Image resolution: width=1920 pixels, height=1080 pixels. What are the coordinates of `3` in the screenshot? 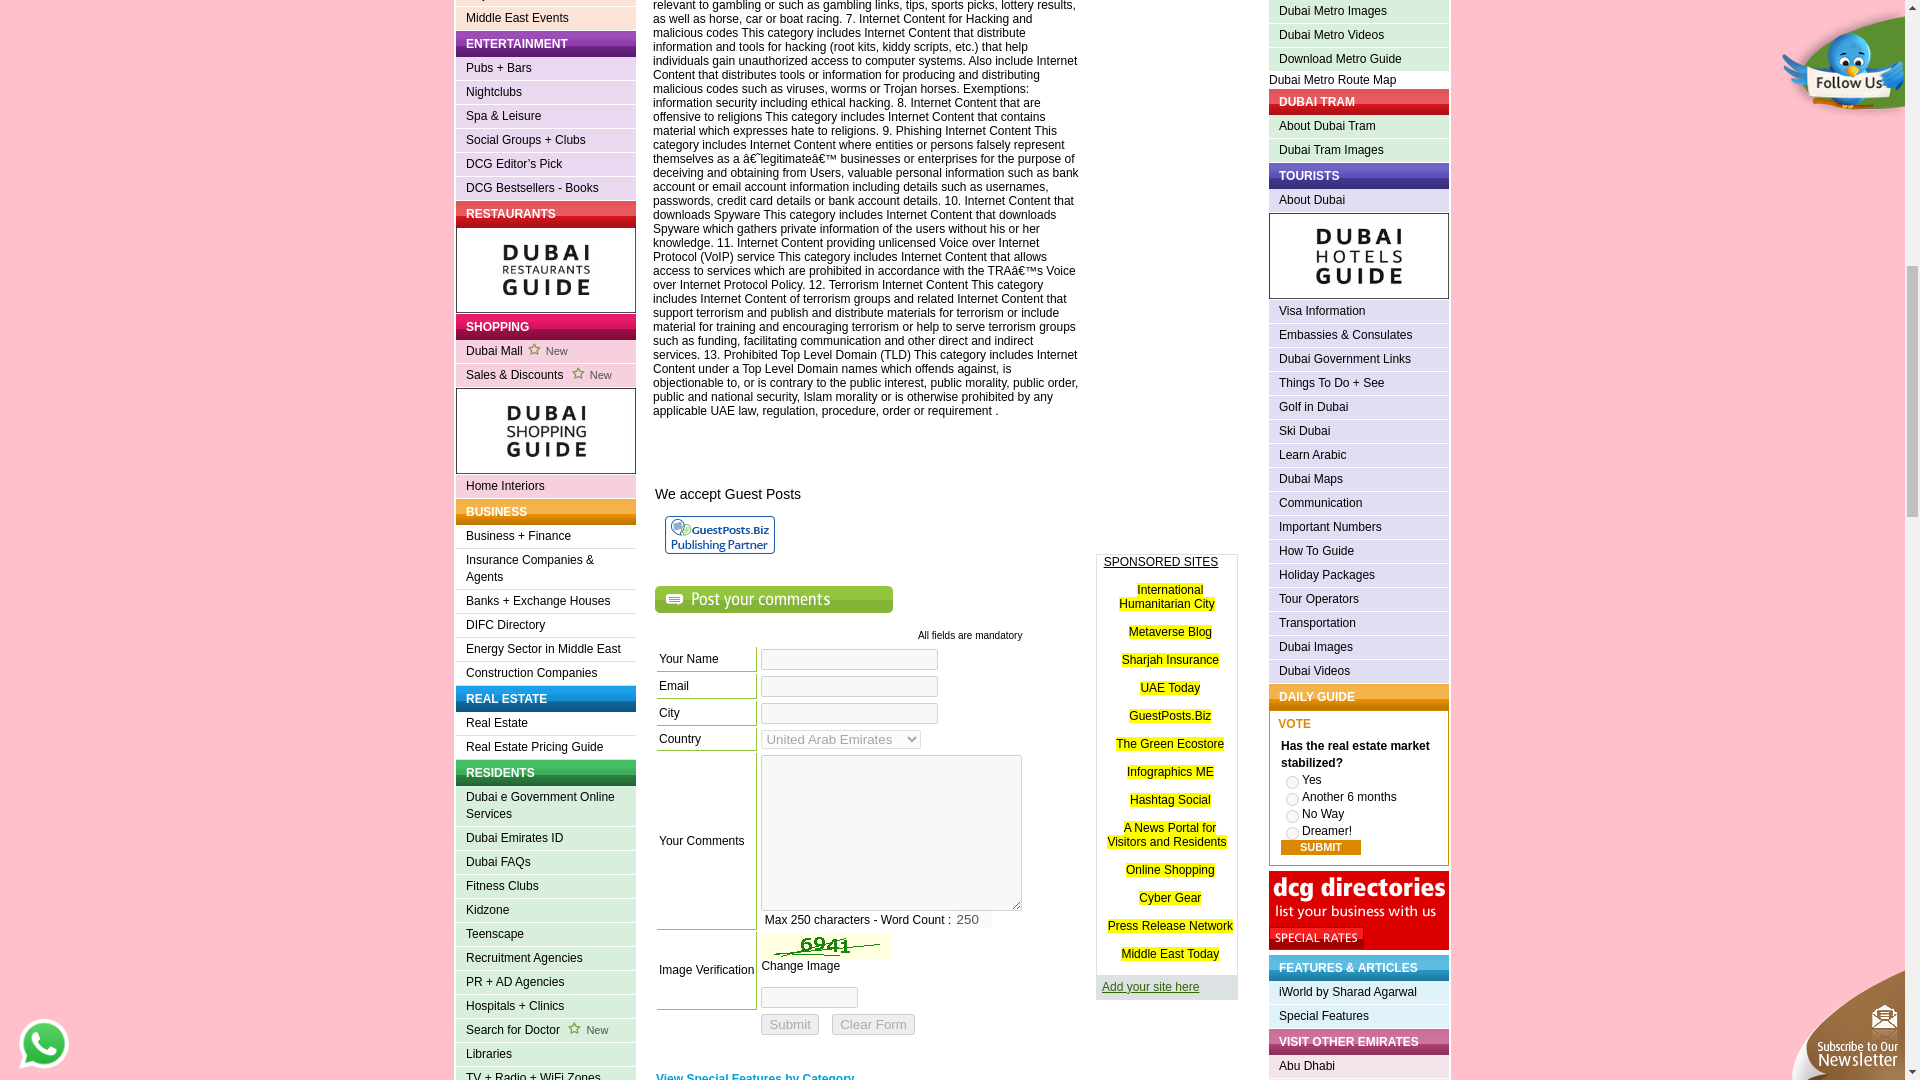 It's located at (1292, 816).